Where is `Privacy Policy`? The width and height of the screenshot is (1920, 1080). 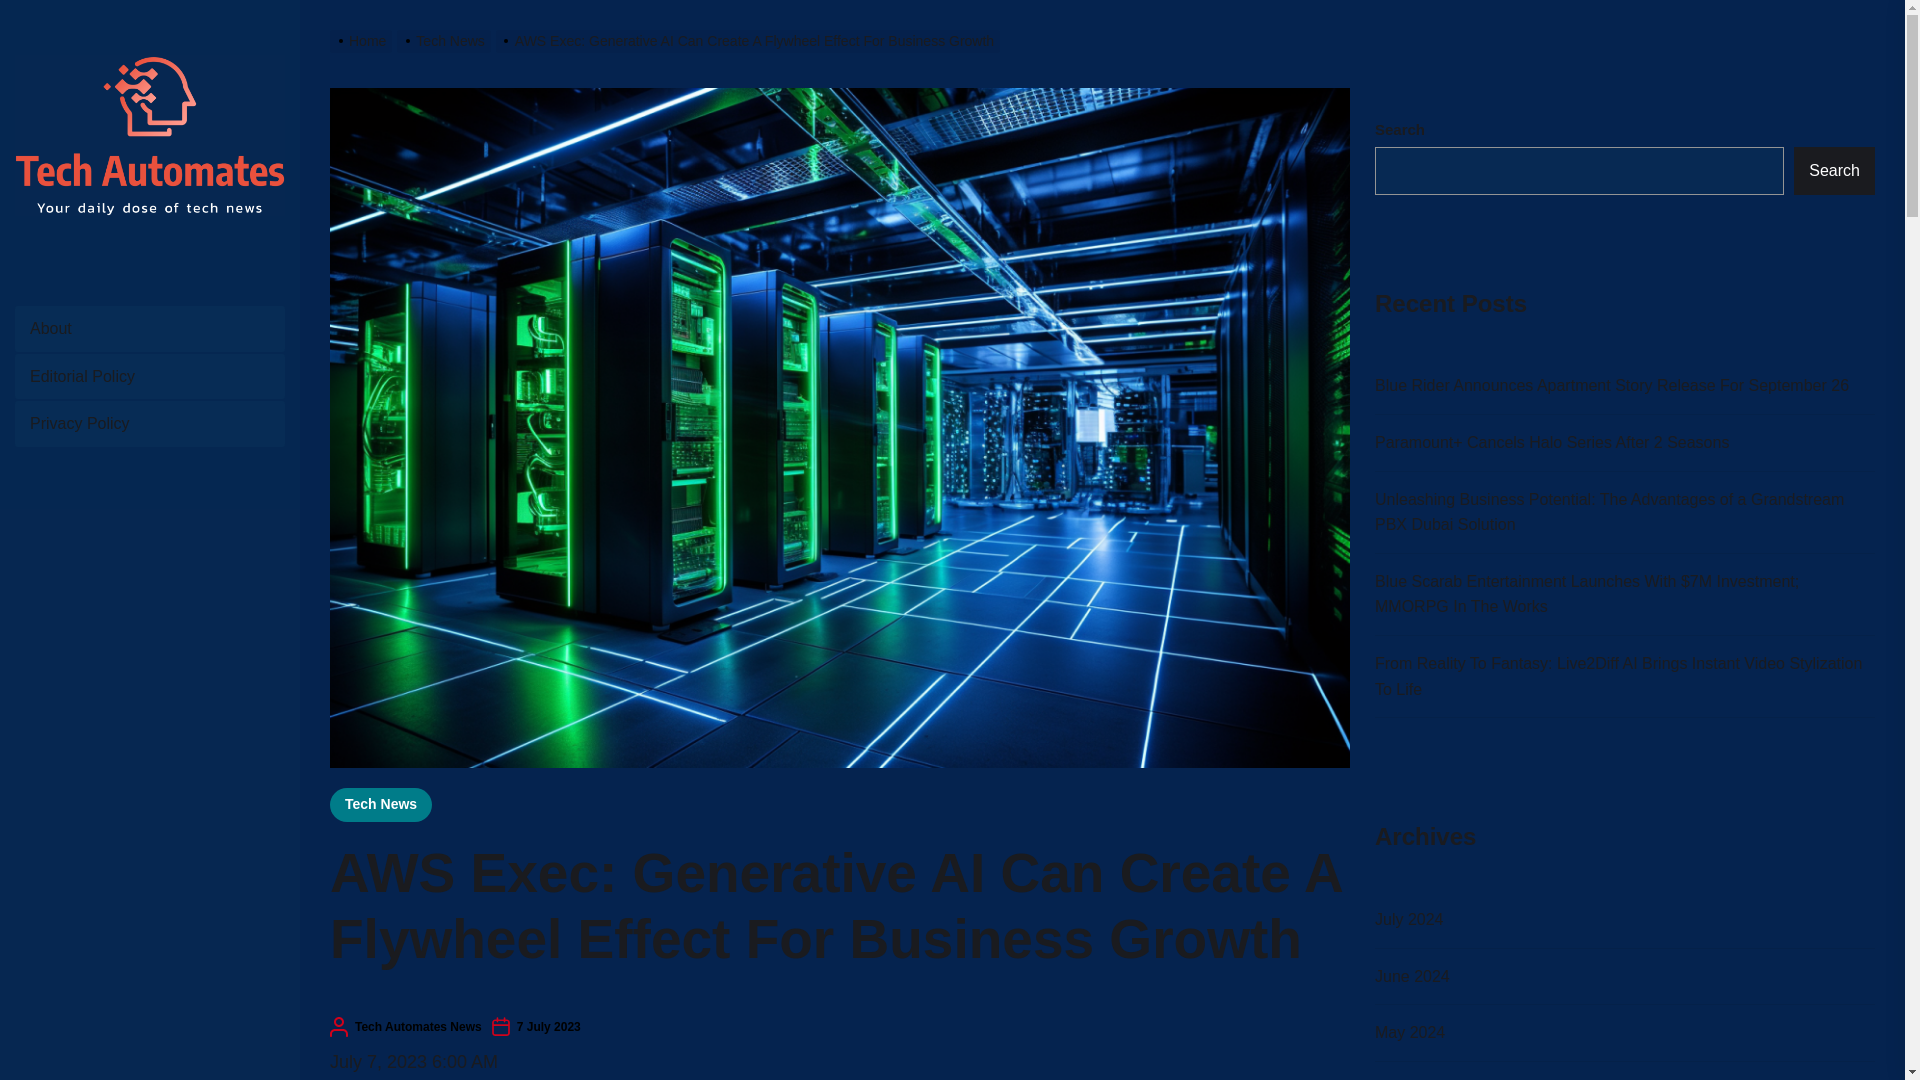 Privacy Policy is located at coordinates (150, 424).